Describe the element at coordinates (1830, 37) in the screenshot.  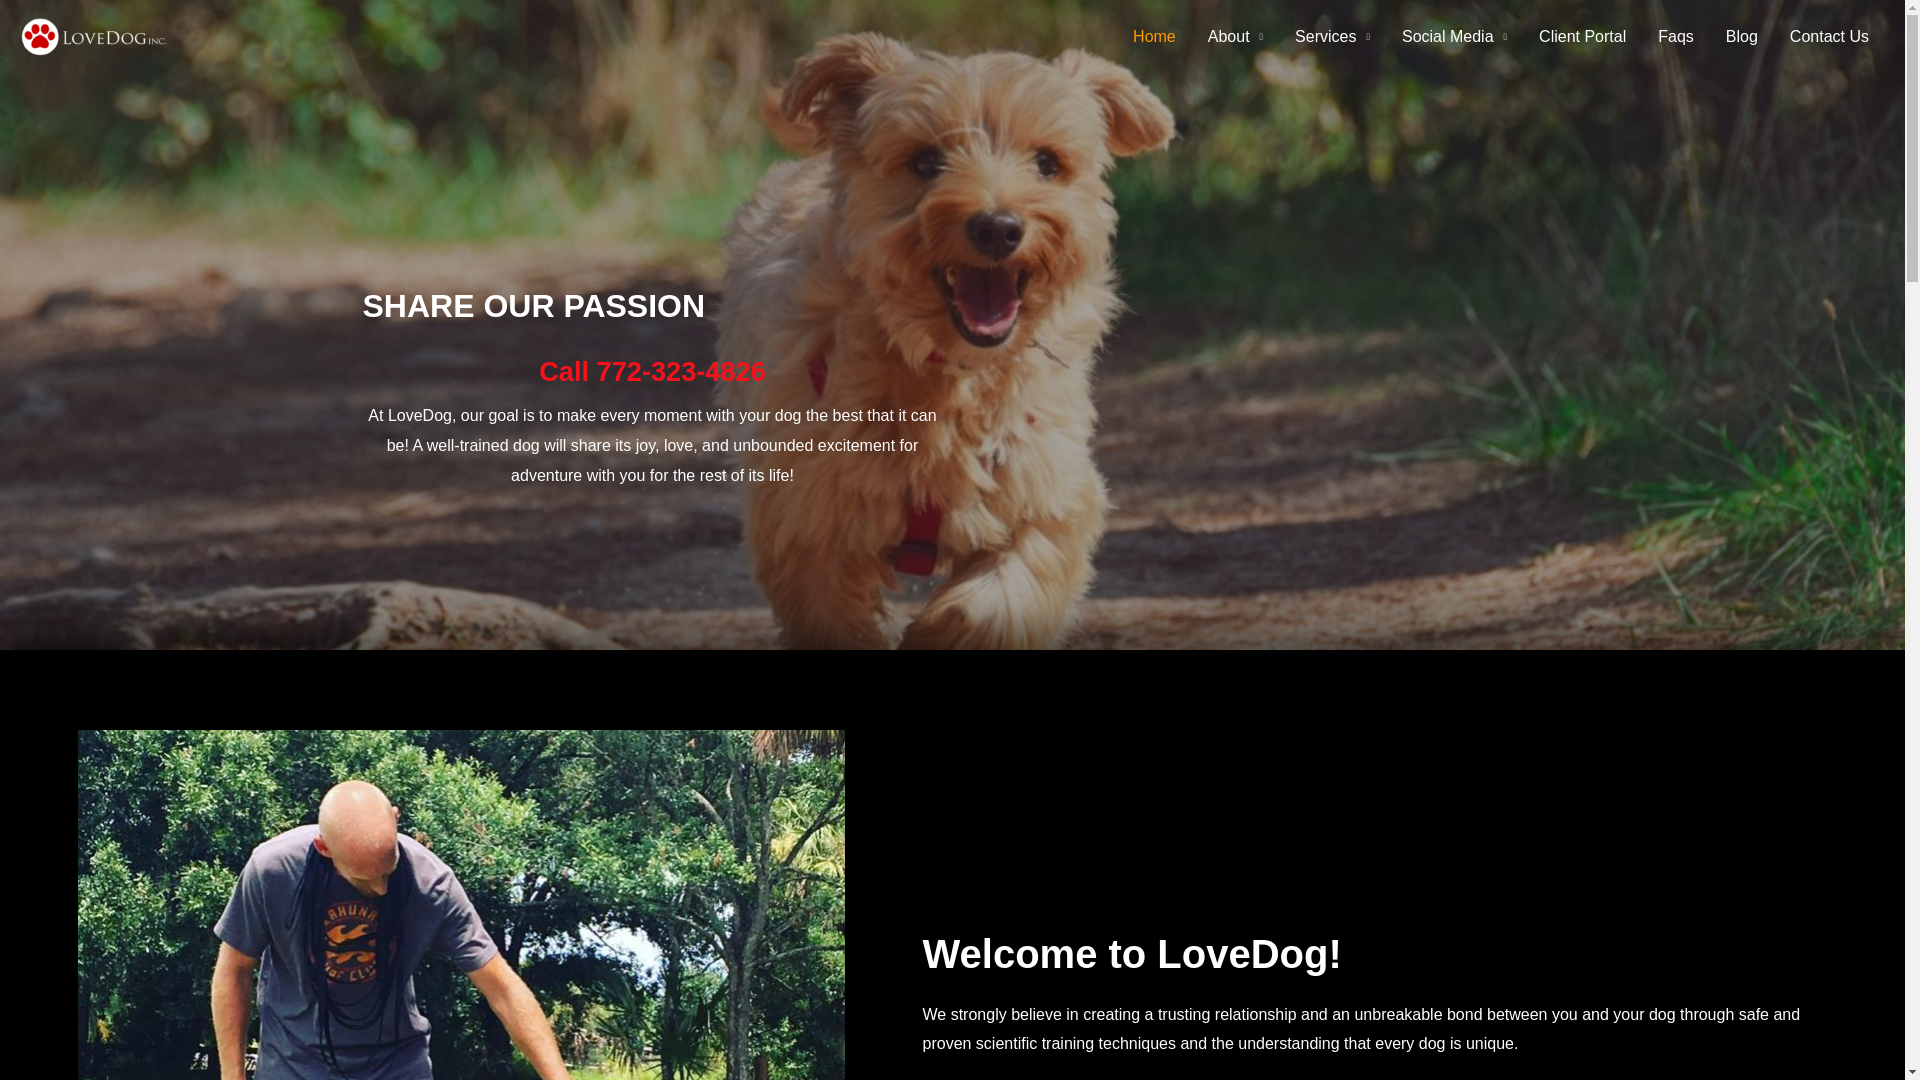
I see `Contact Us` at that location.